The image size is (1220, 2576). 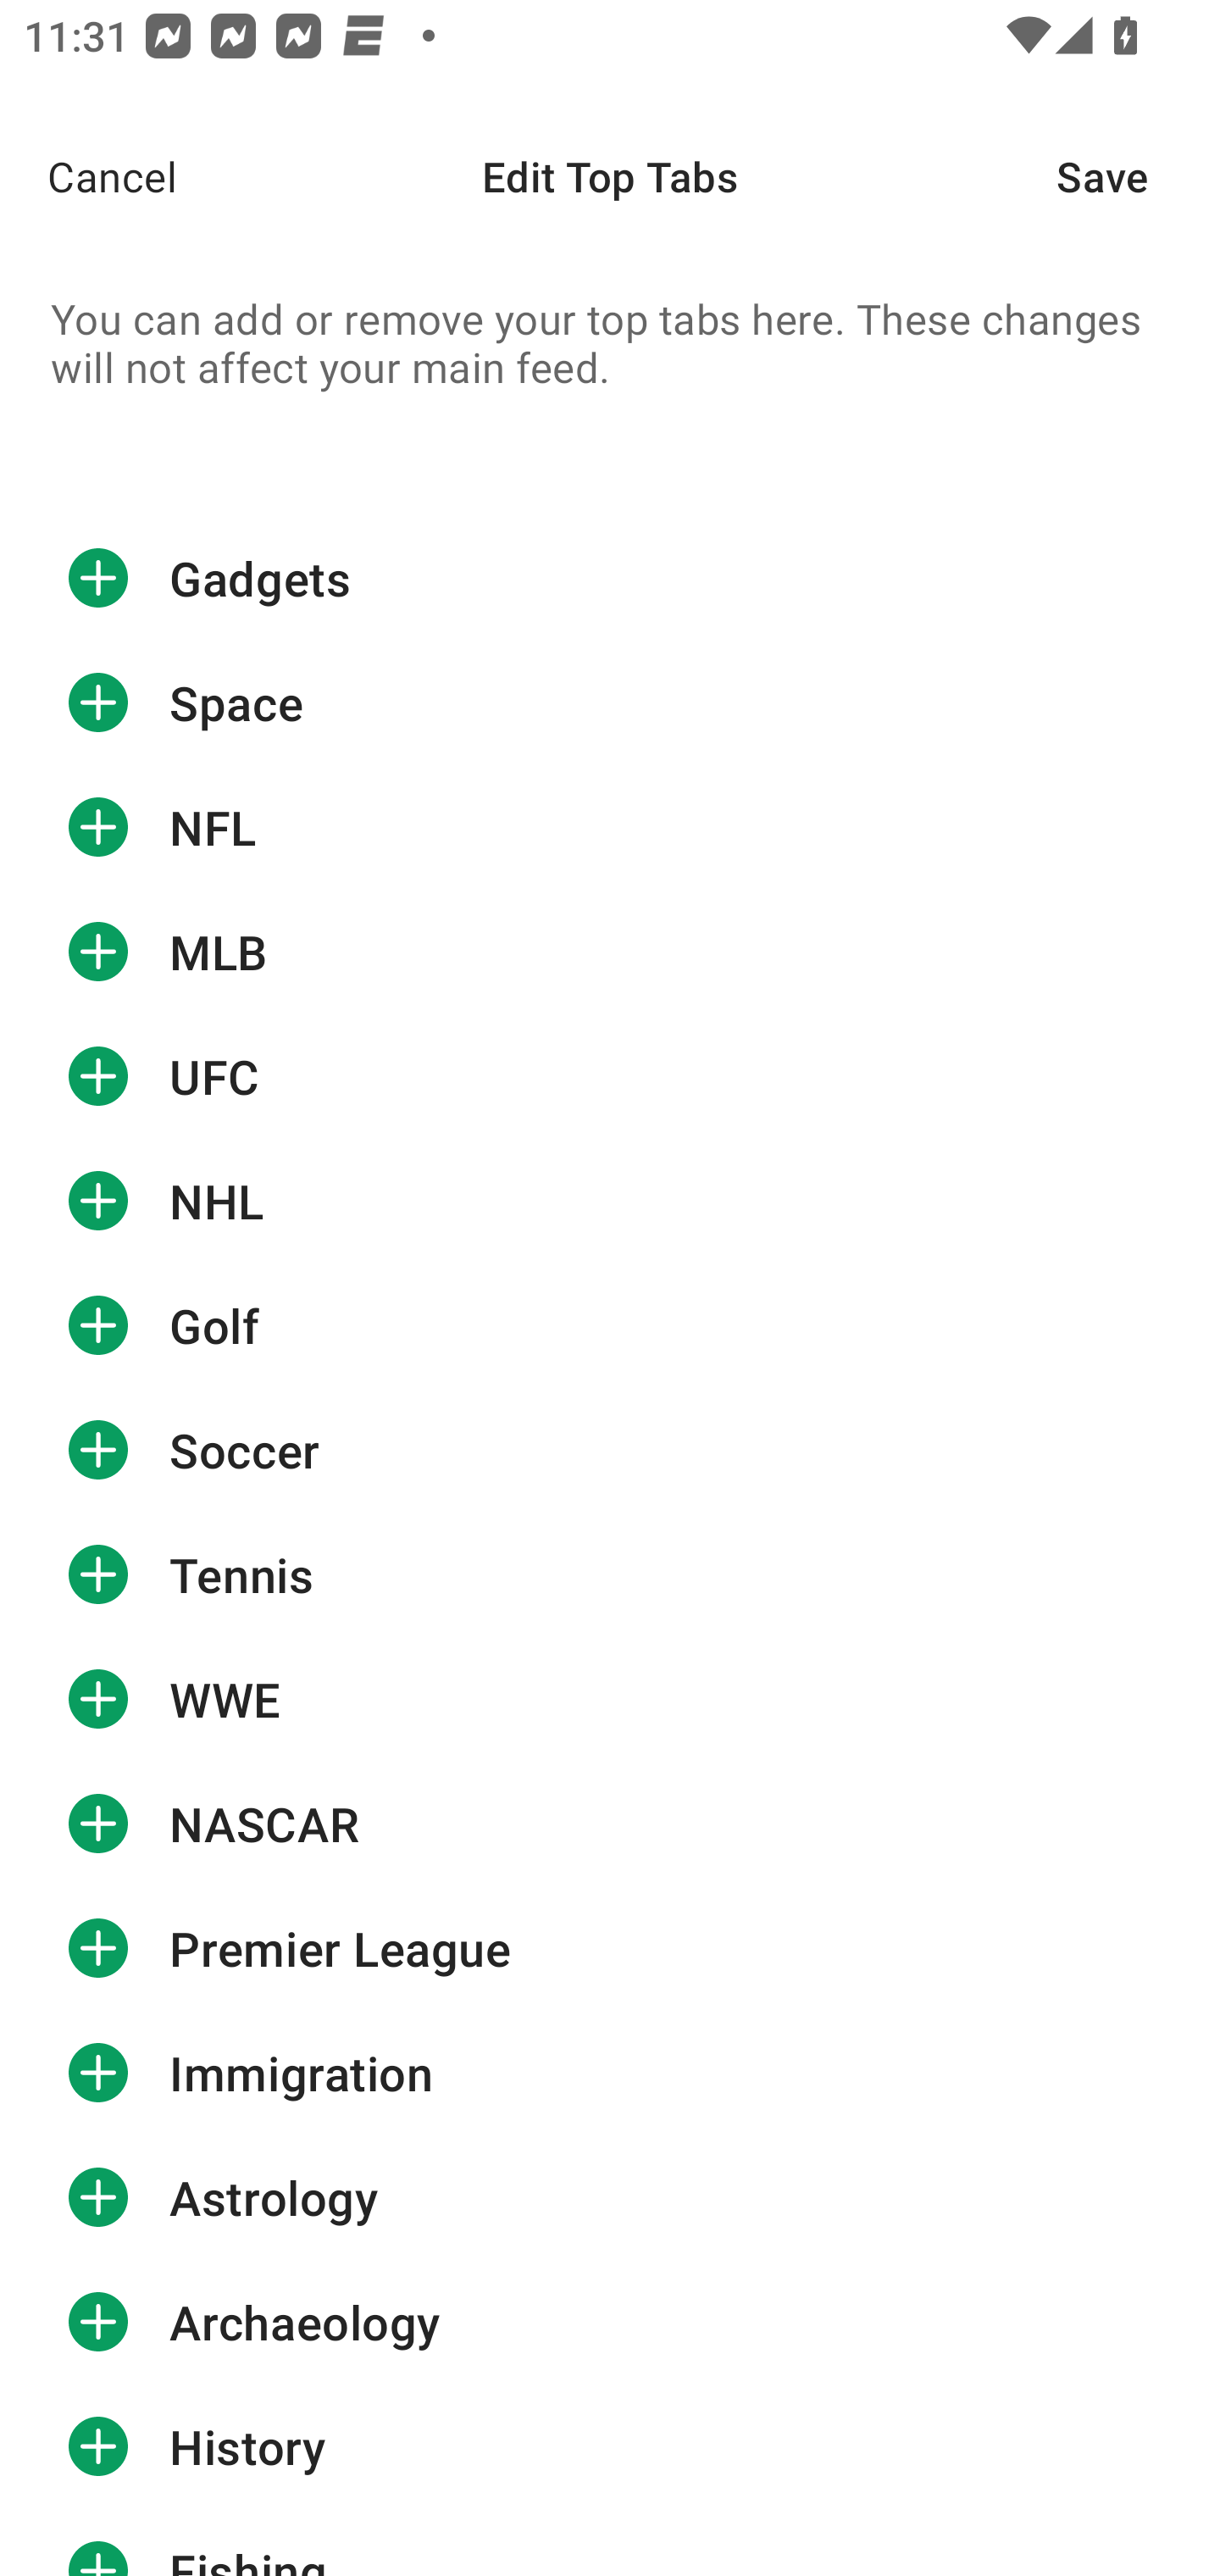 I want to click on NASCAR, so click(x=610, y=1824).